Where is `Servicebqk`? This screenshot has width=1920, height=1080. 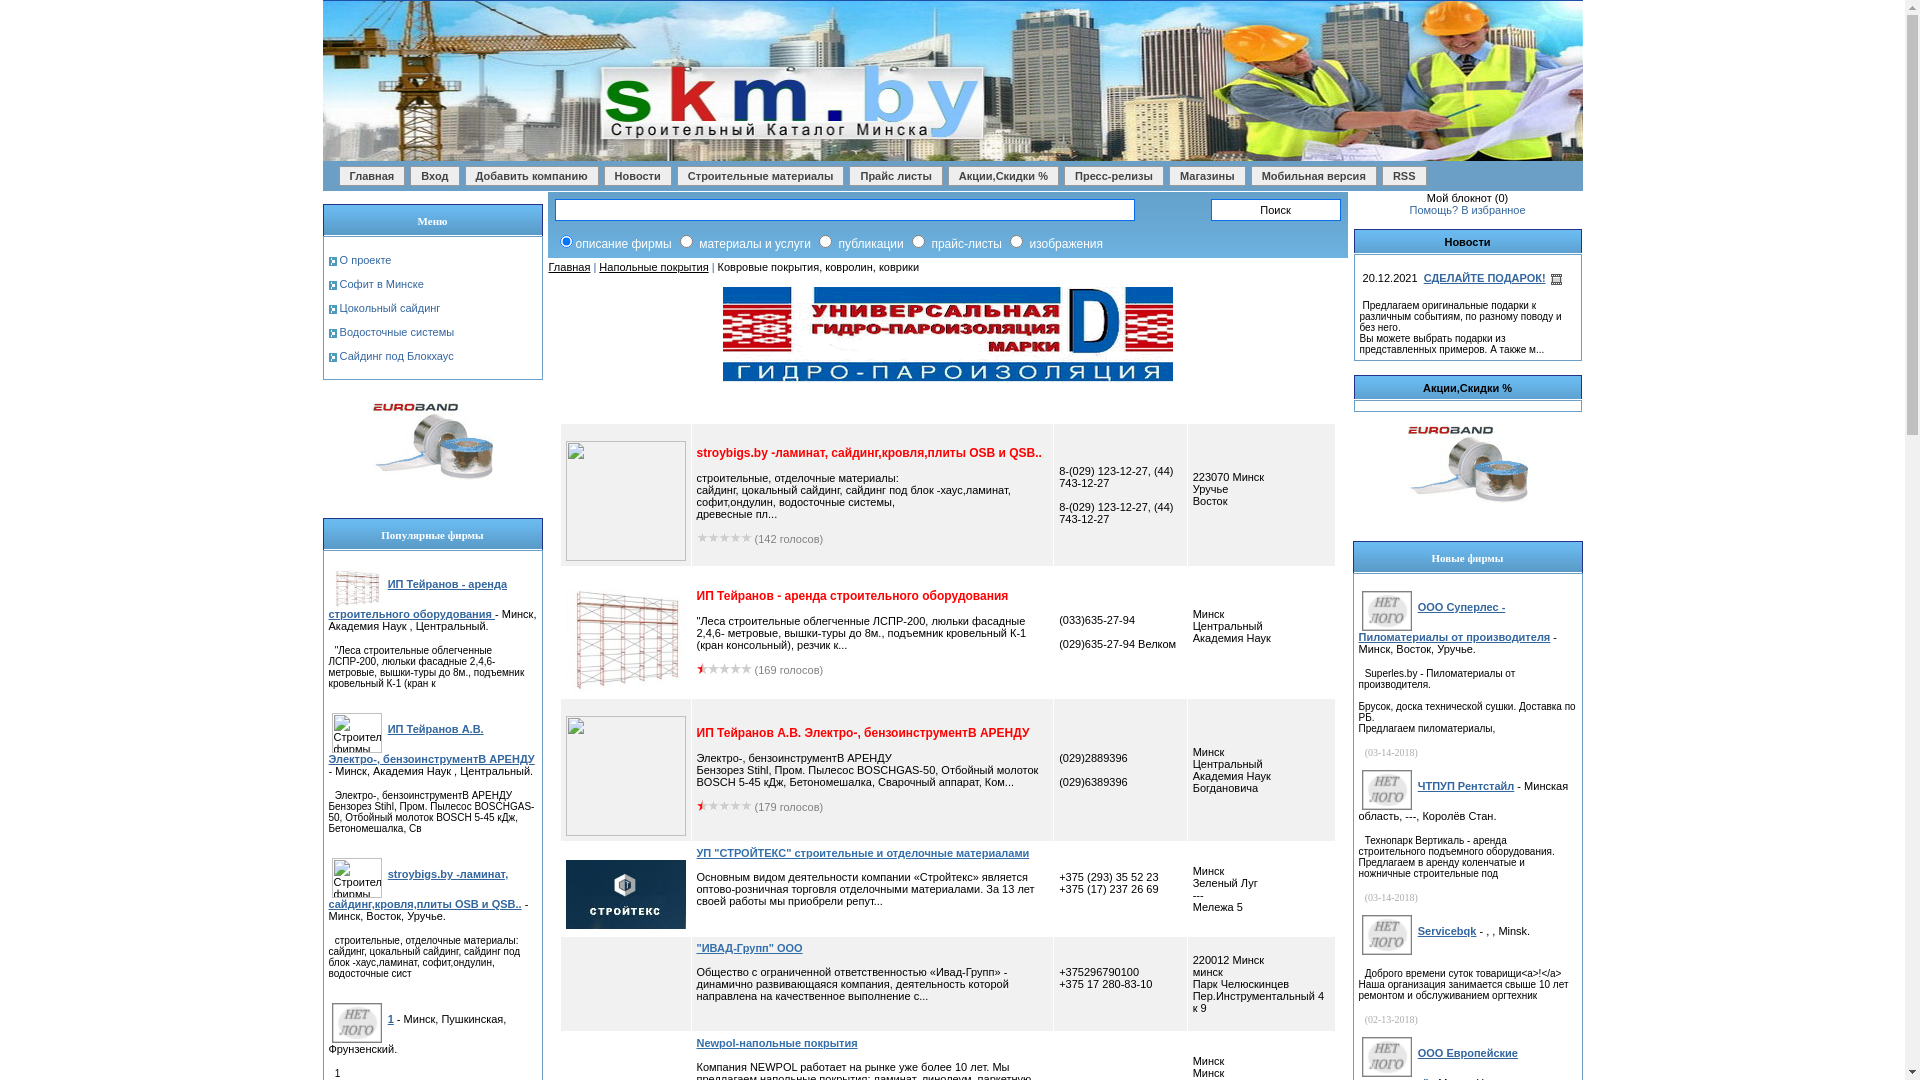 Servicebqk is located at coordinates (1446, 931).